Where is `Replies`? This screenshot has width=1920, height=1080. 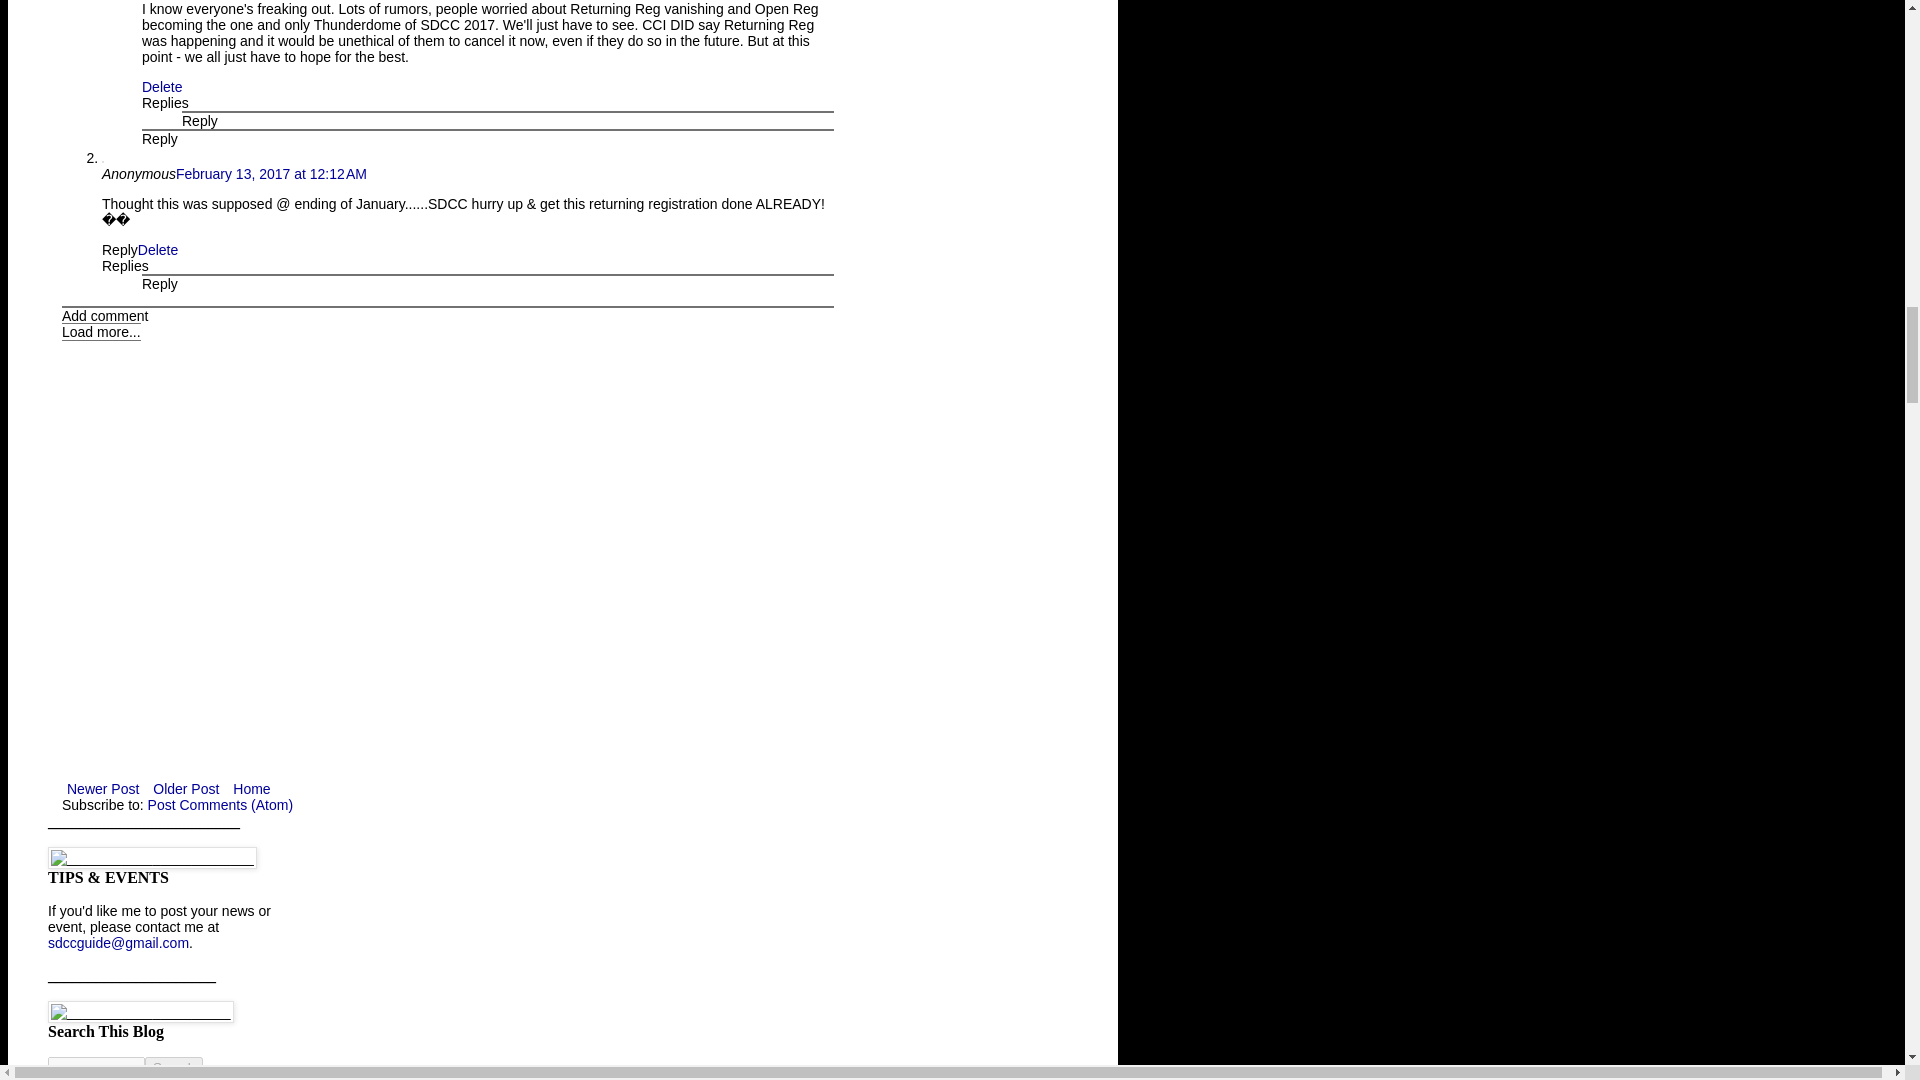 Replies is located at coordinates (165, 103).